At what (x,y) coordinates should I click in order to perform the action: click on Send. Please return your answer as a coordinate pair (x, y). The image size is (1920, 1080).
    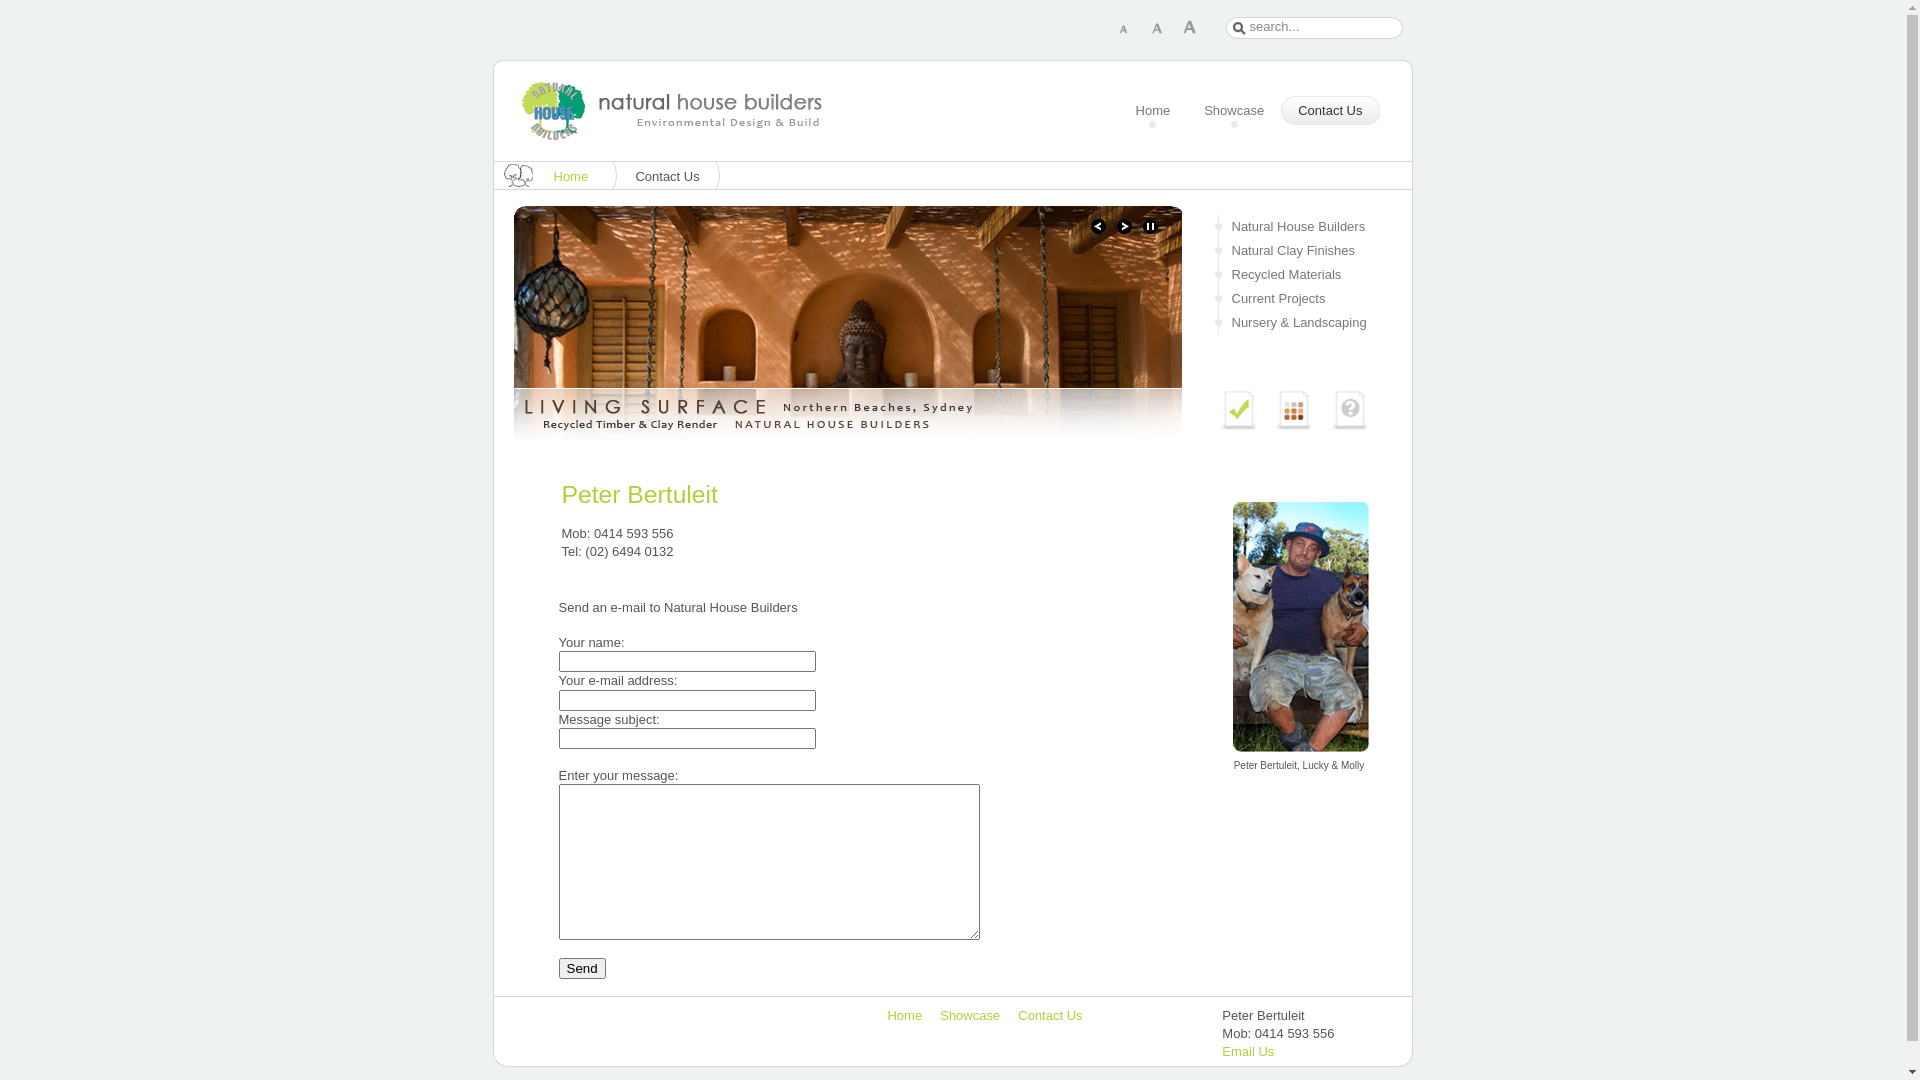
    Looking at the image, I should click on (582, 968).